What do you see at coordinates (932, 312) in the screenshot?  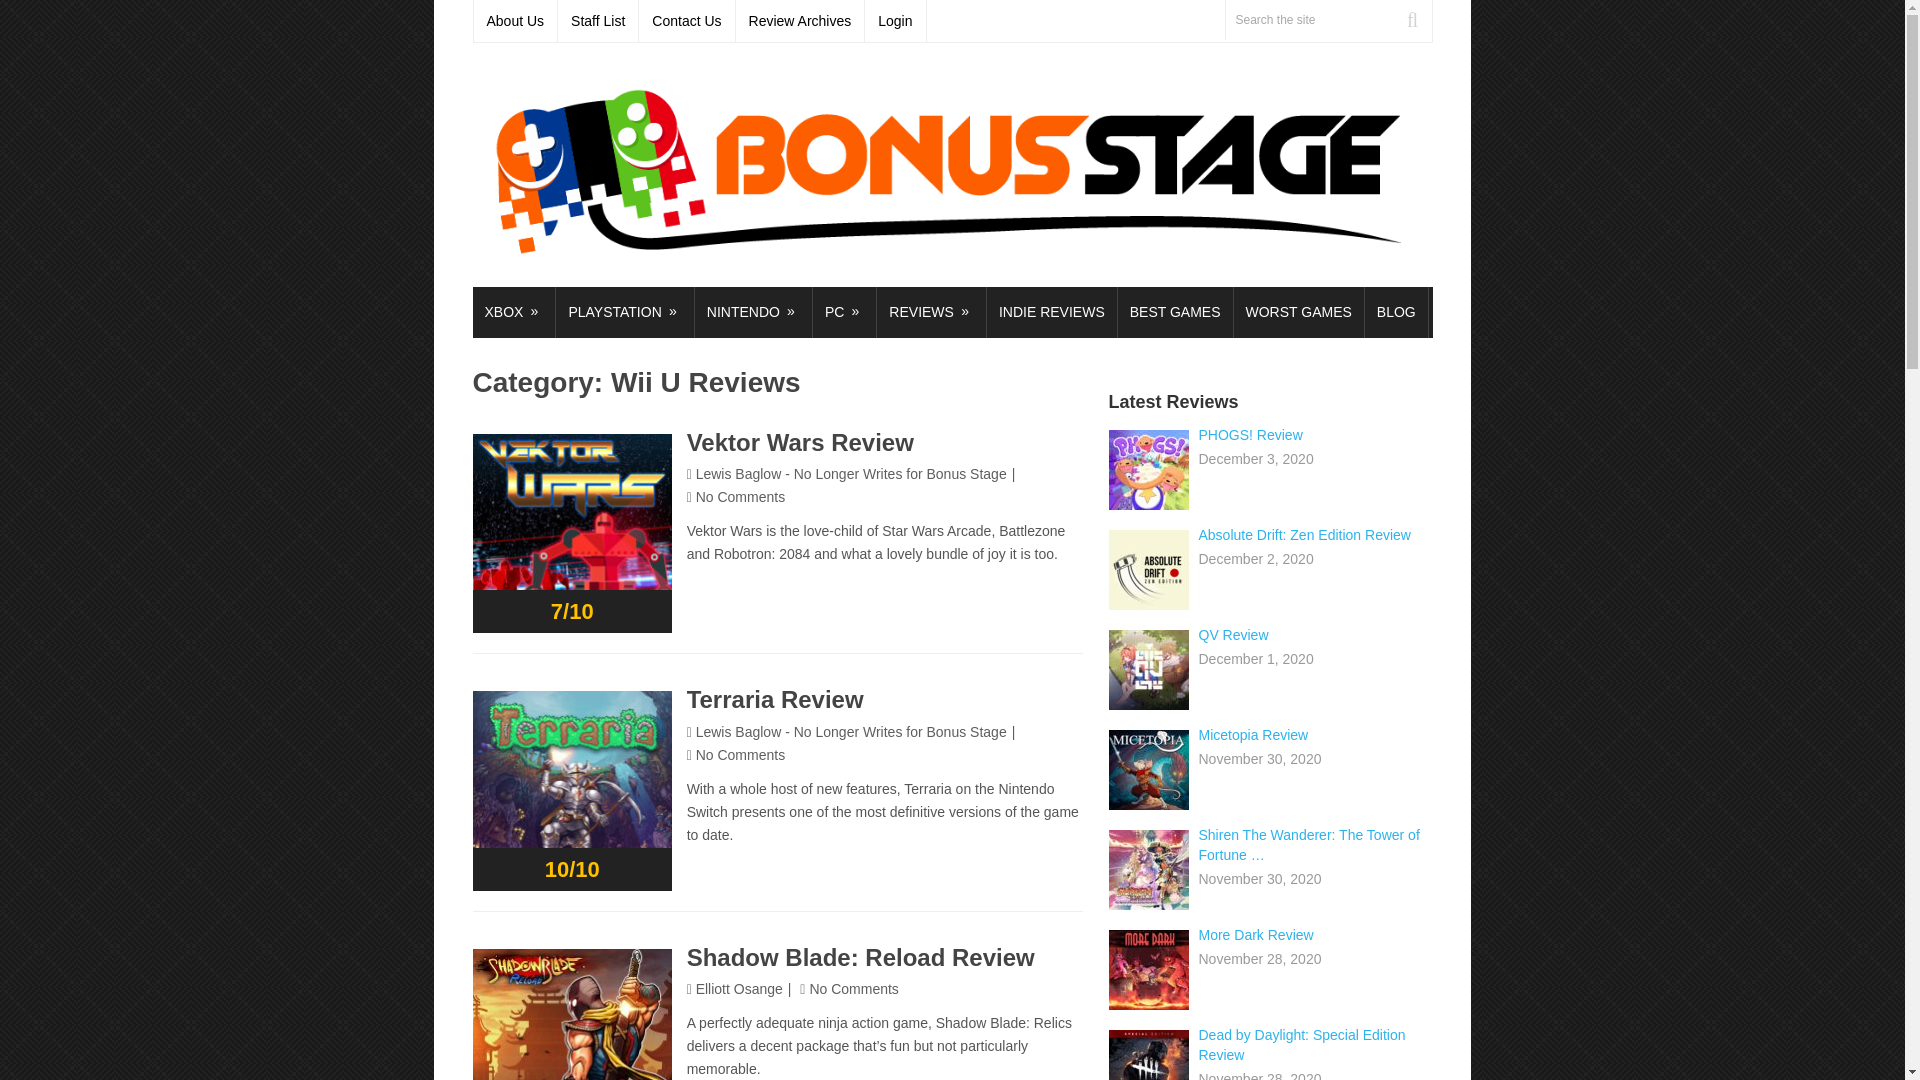 I see `REVIEWS` at bounding box center [932, 312].